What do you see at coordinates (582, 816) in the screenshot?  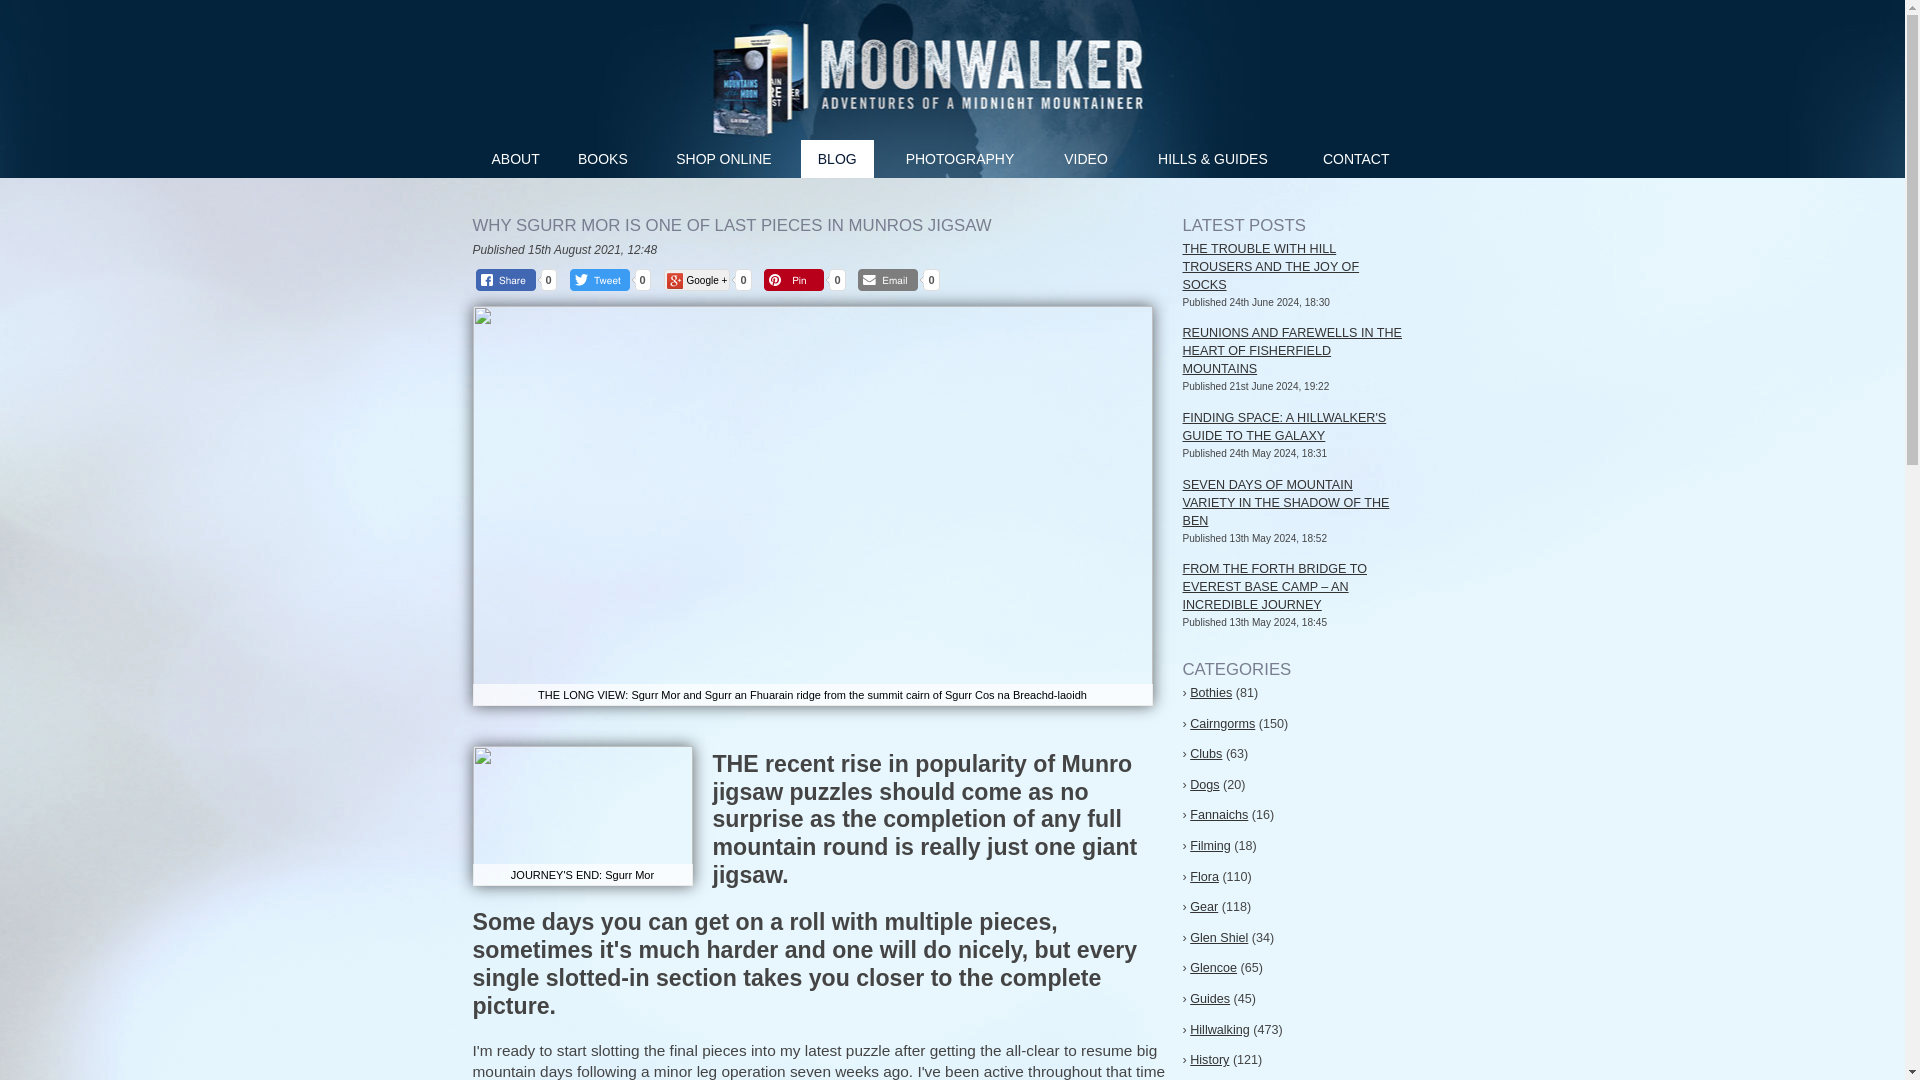 I see `JOURNEY'S END: Sgurr Mor` at bounding box center [582, 816].